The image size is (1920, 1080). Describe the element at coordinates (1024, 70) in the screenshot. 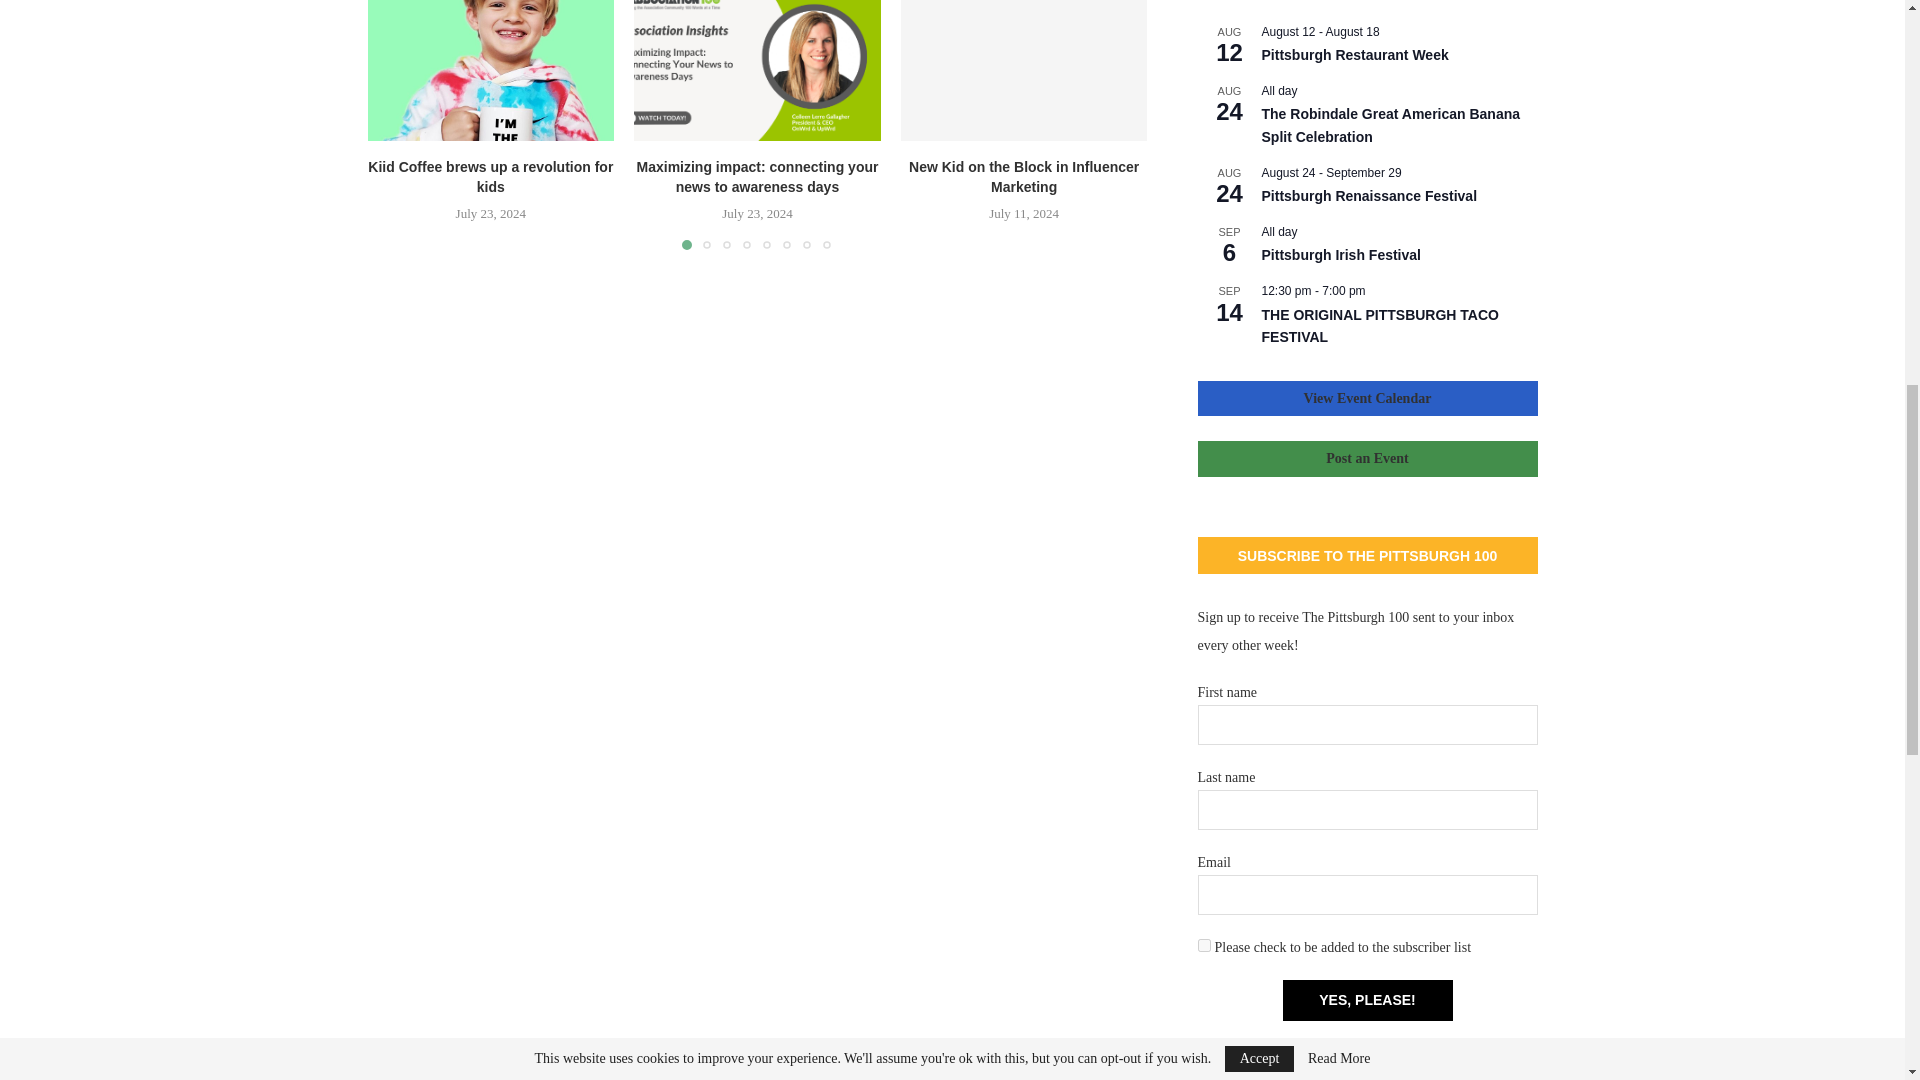

I see `New Kid on the Block in Influencer Marketing` at that location.